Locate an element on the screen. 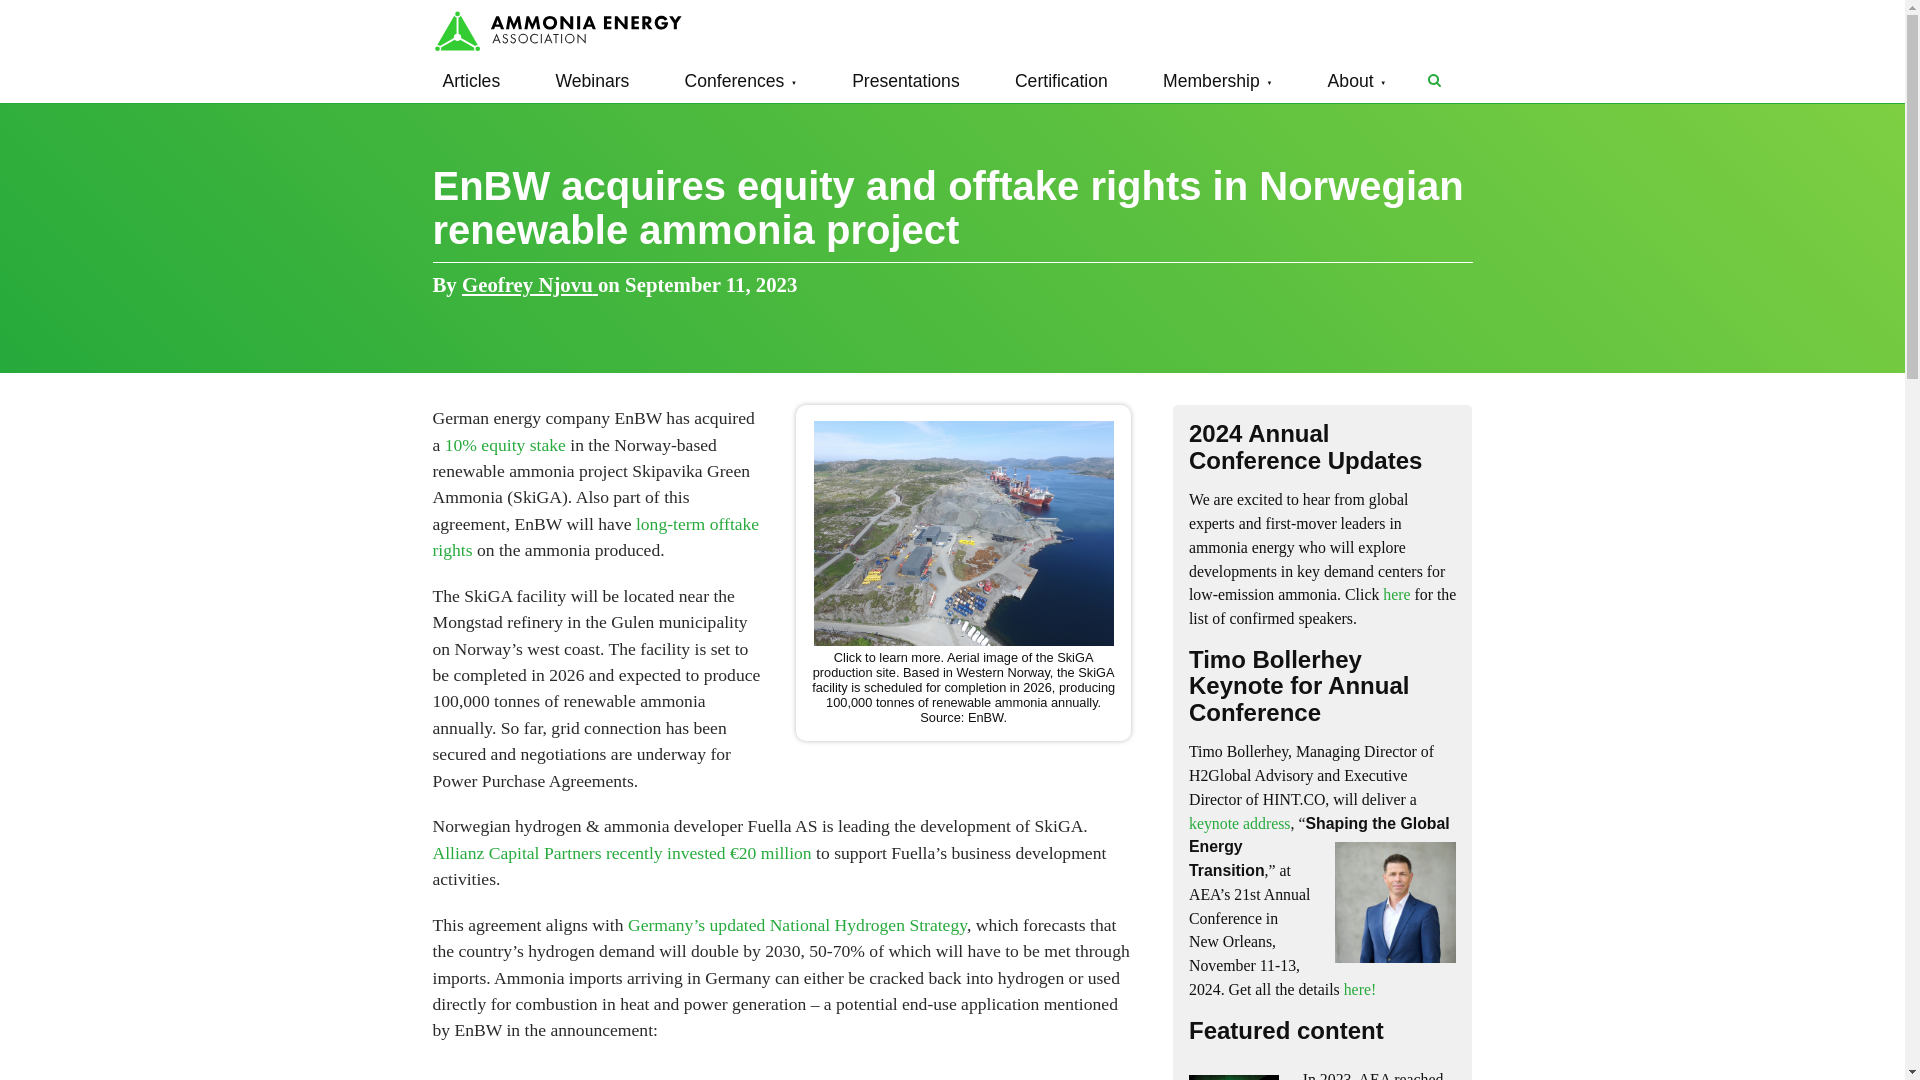  Presentations is located at coordinates (906, 80).